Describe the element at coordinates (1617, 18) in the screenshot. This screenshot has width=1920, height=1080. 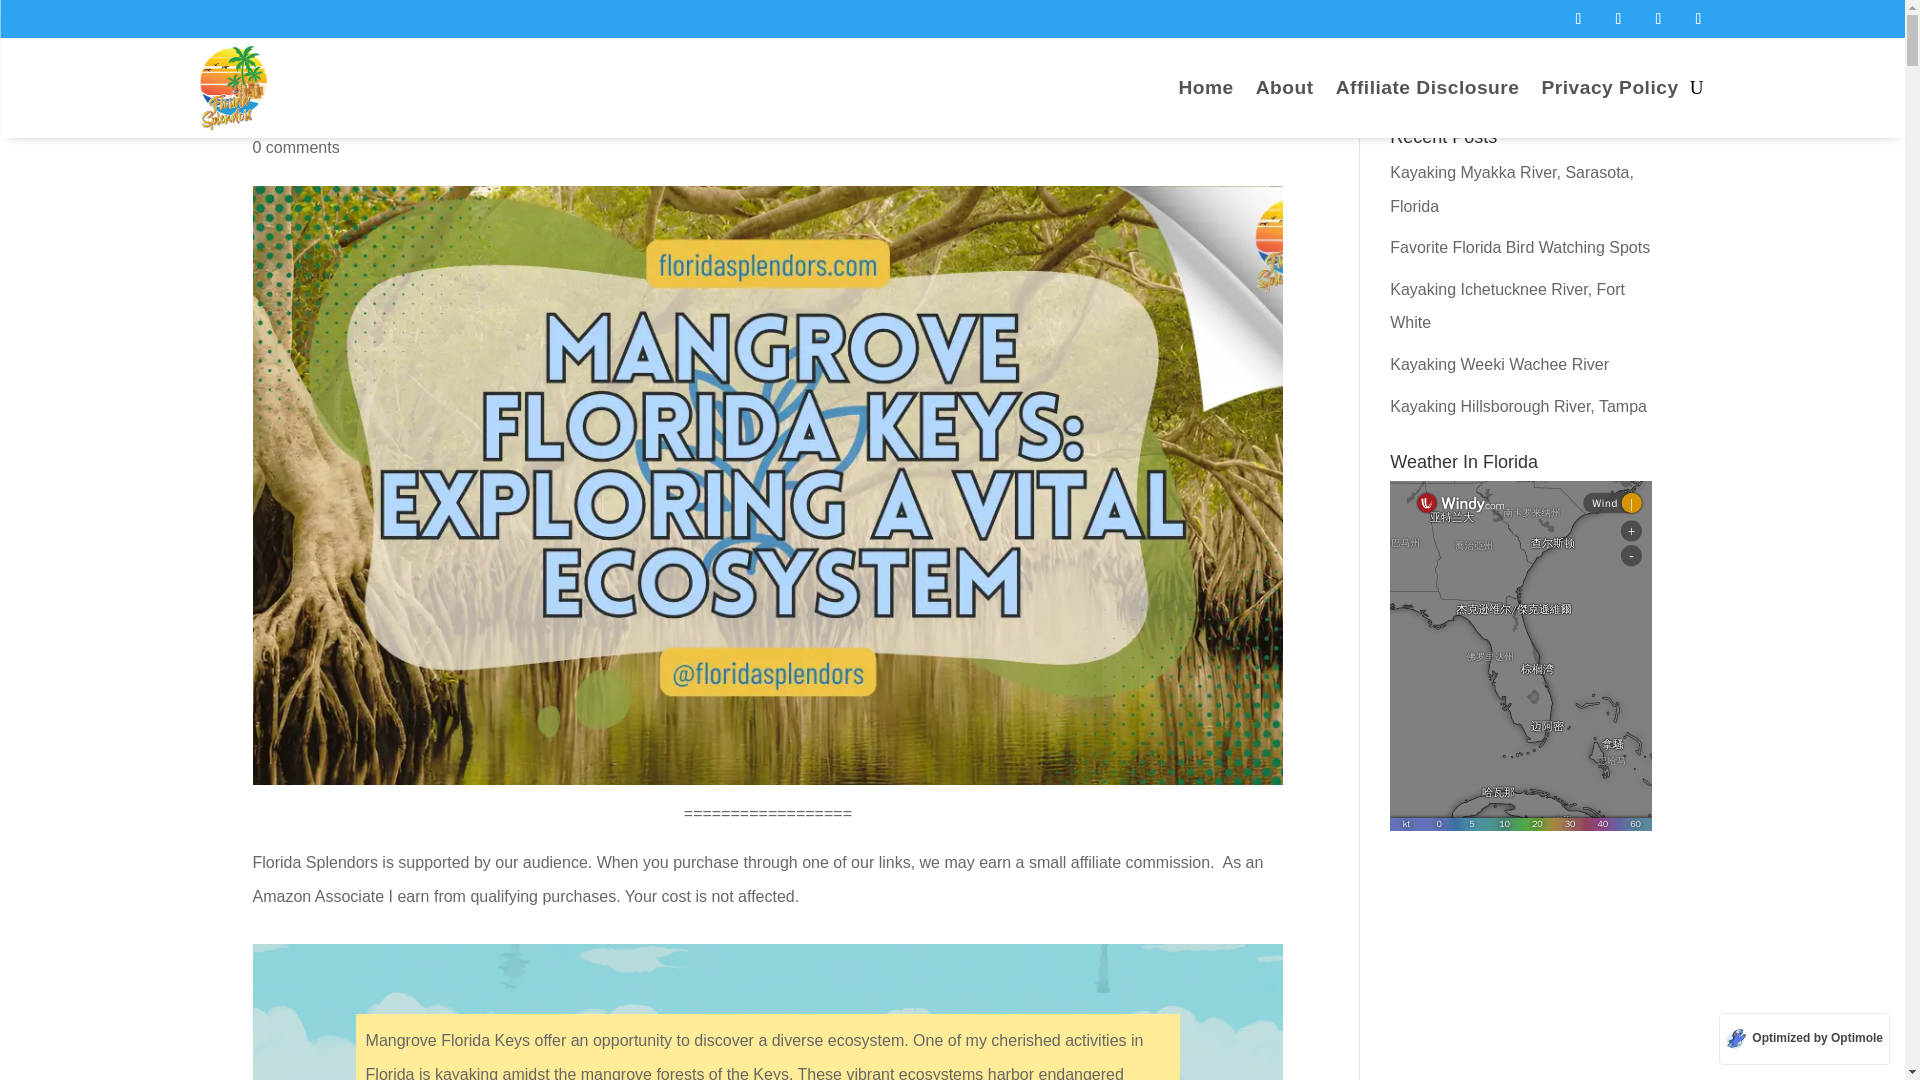
I see `Follow on X` at that location.